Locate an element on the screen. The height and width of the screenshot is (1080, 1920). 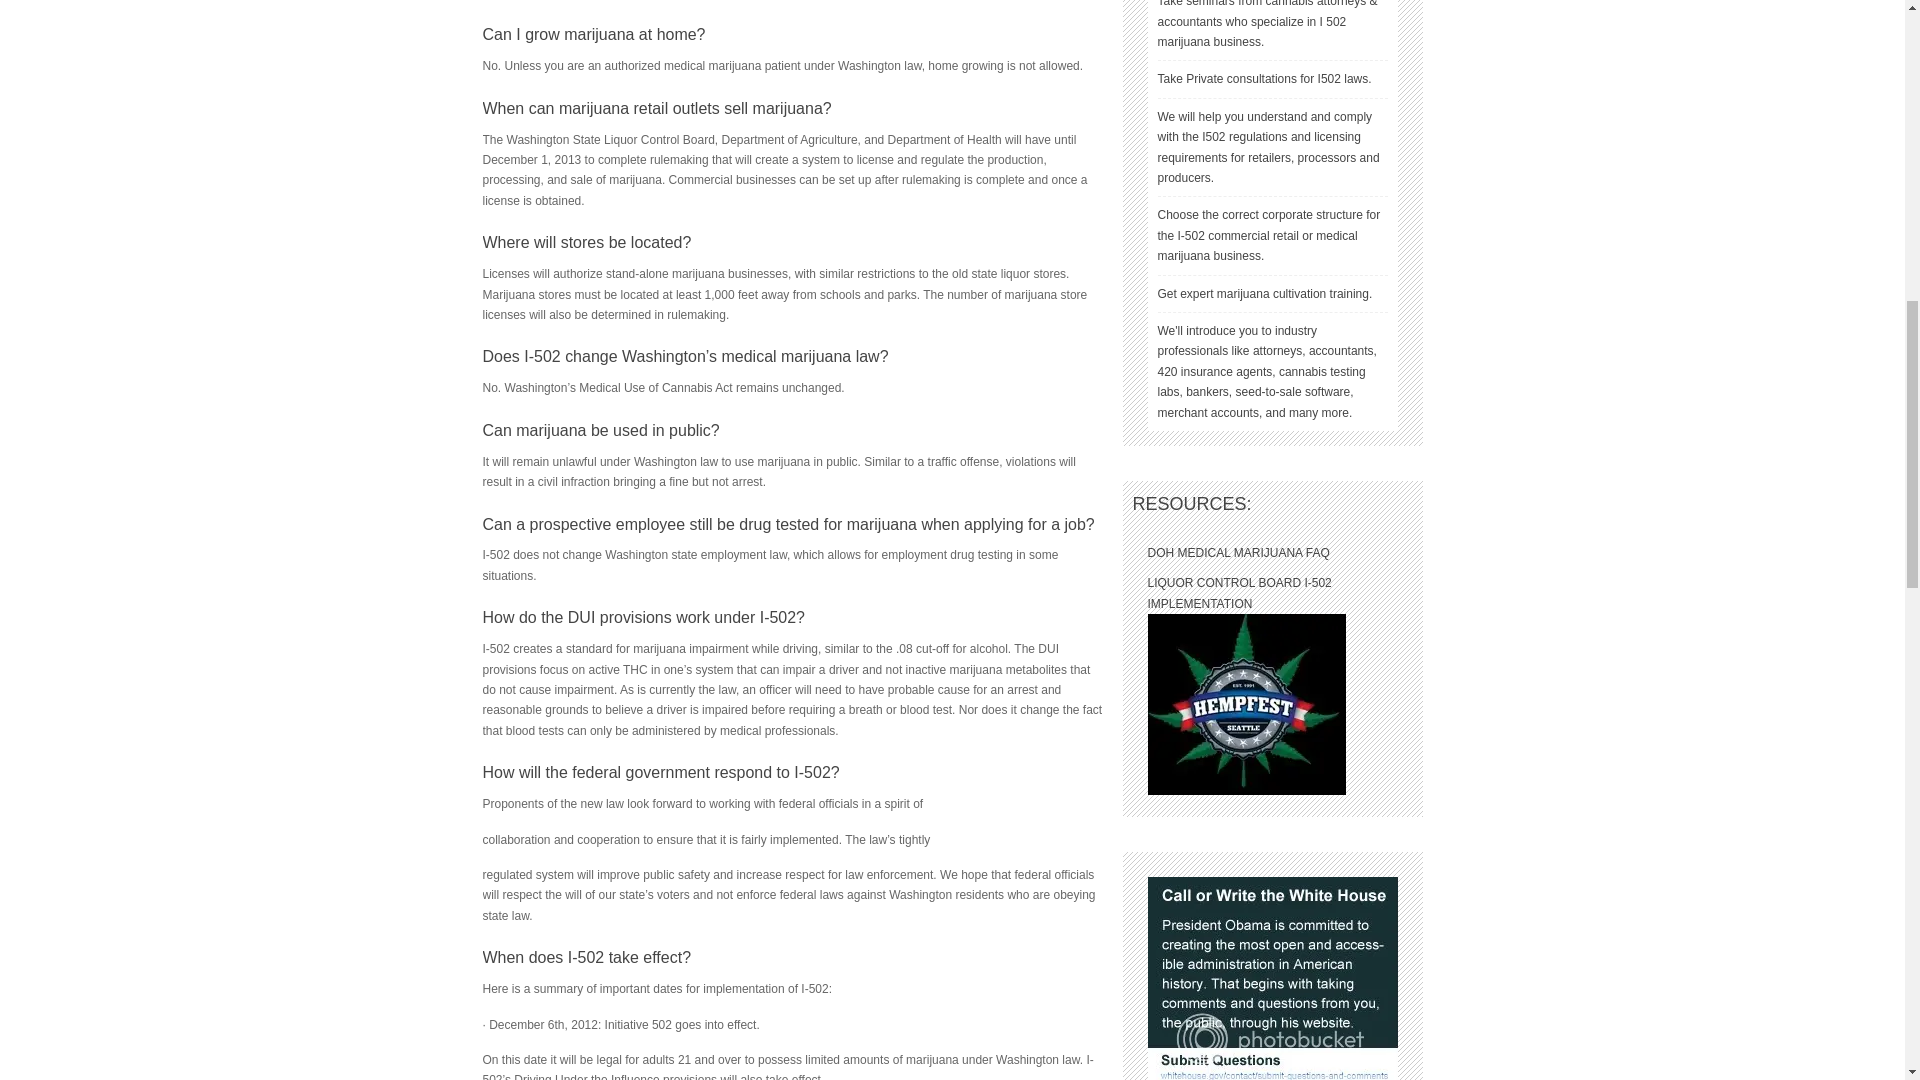
DOH MEDICAL MARIJUANA FAQ is located at coordinates (1239, 553).